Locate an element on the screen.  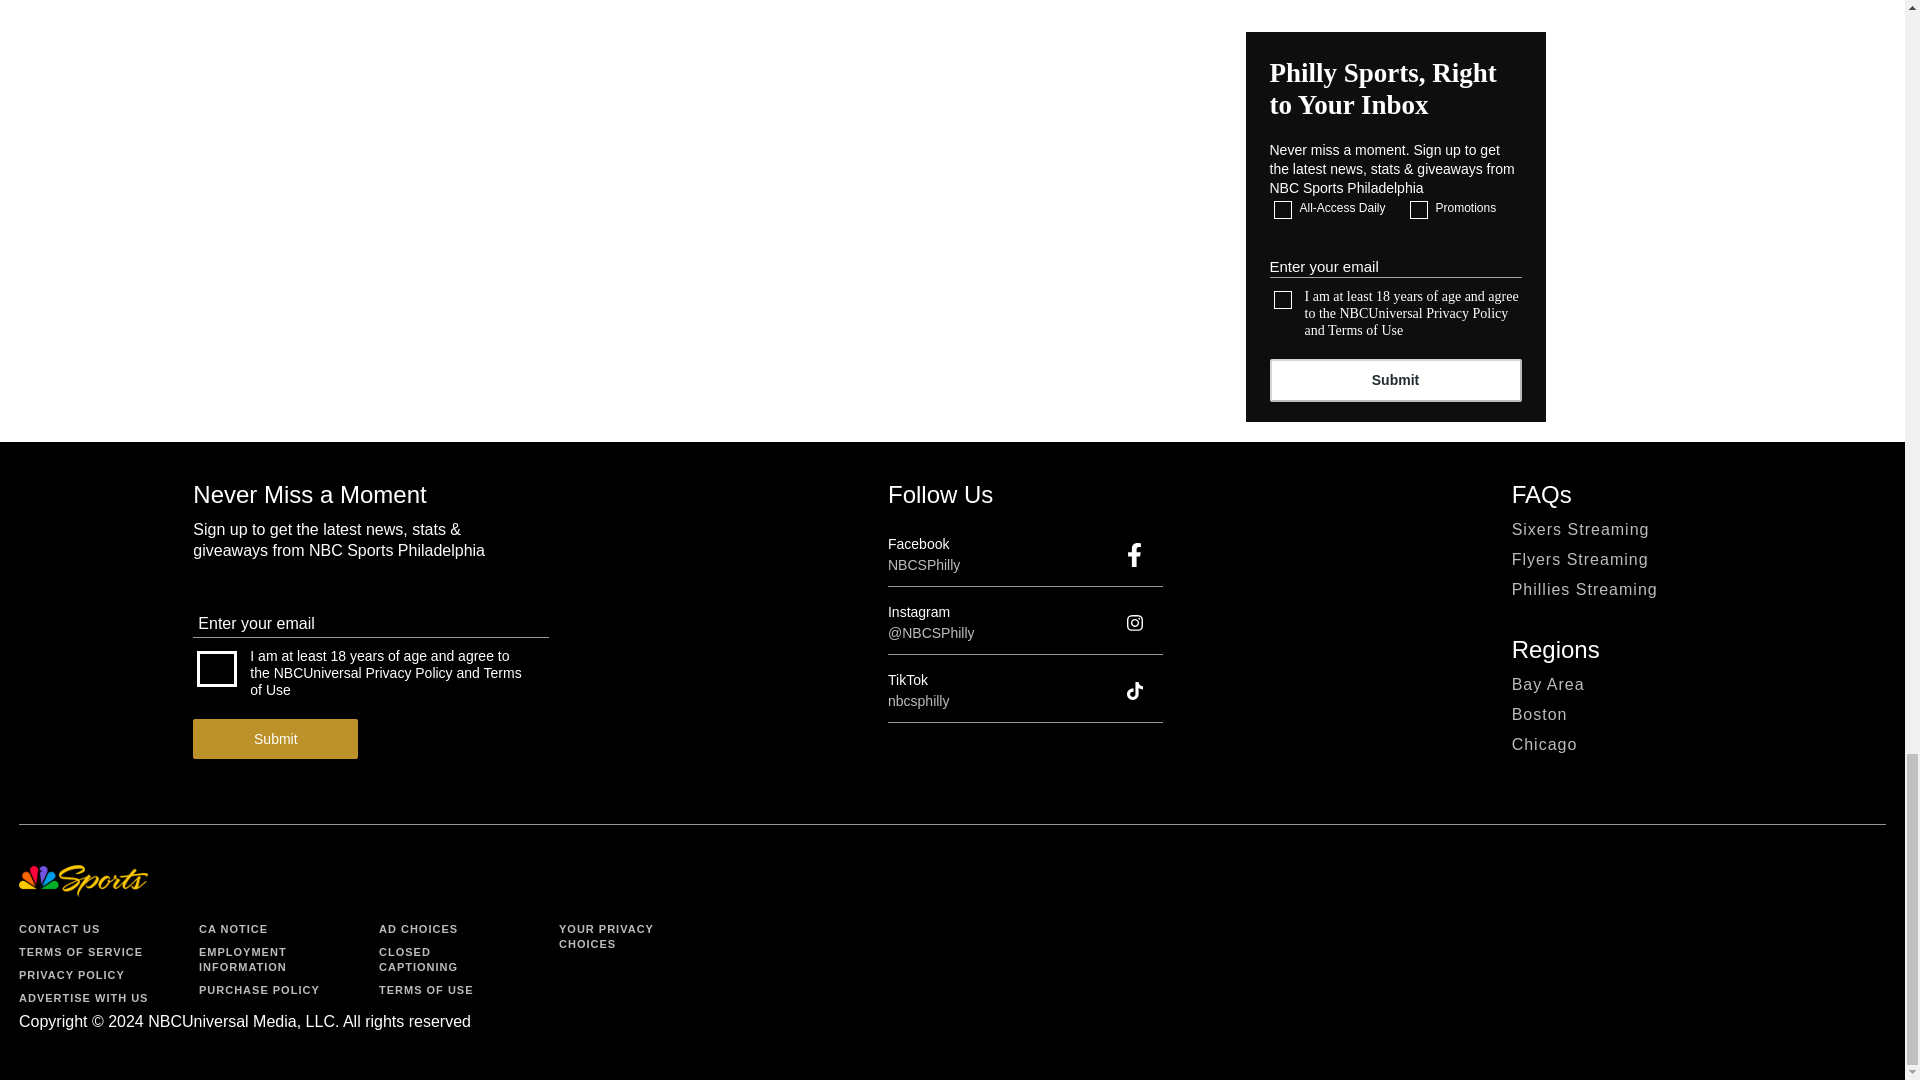
NBCUniversal Privacy Policy is located at coordinates (1424, 312).